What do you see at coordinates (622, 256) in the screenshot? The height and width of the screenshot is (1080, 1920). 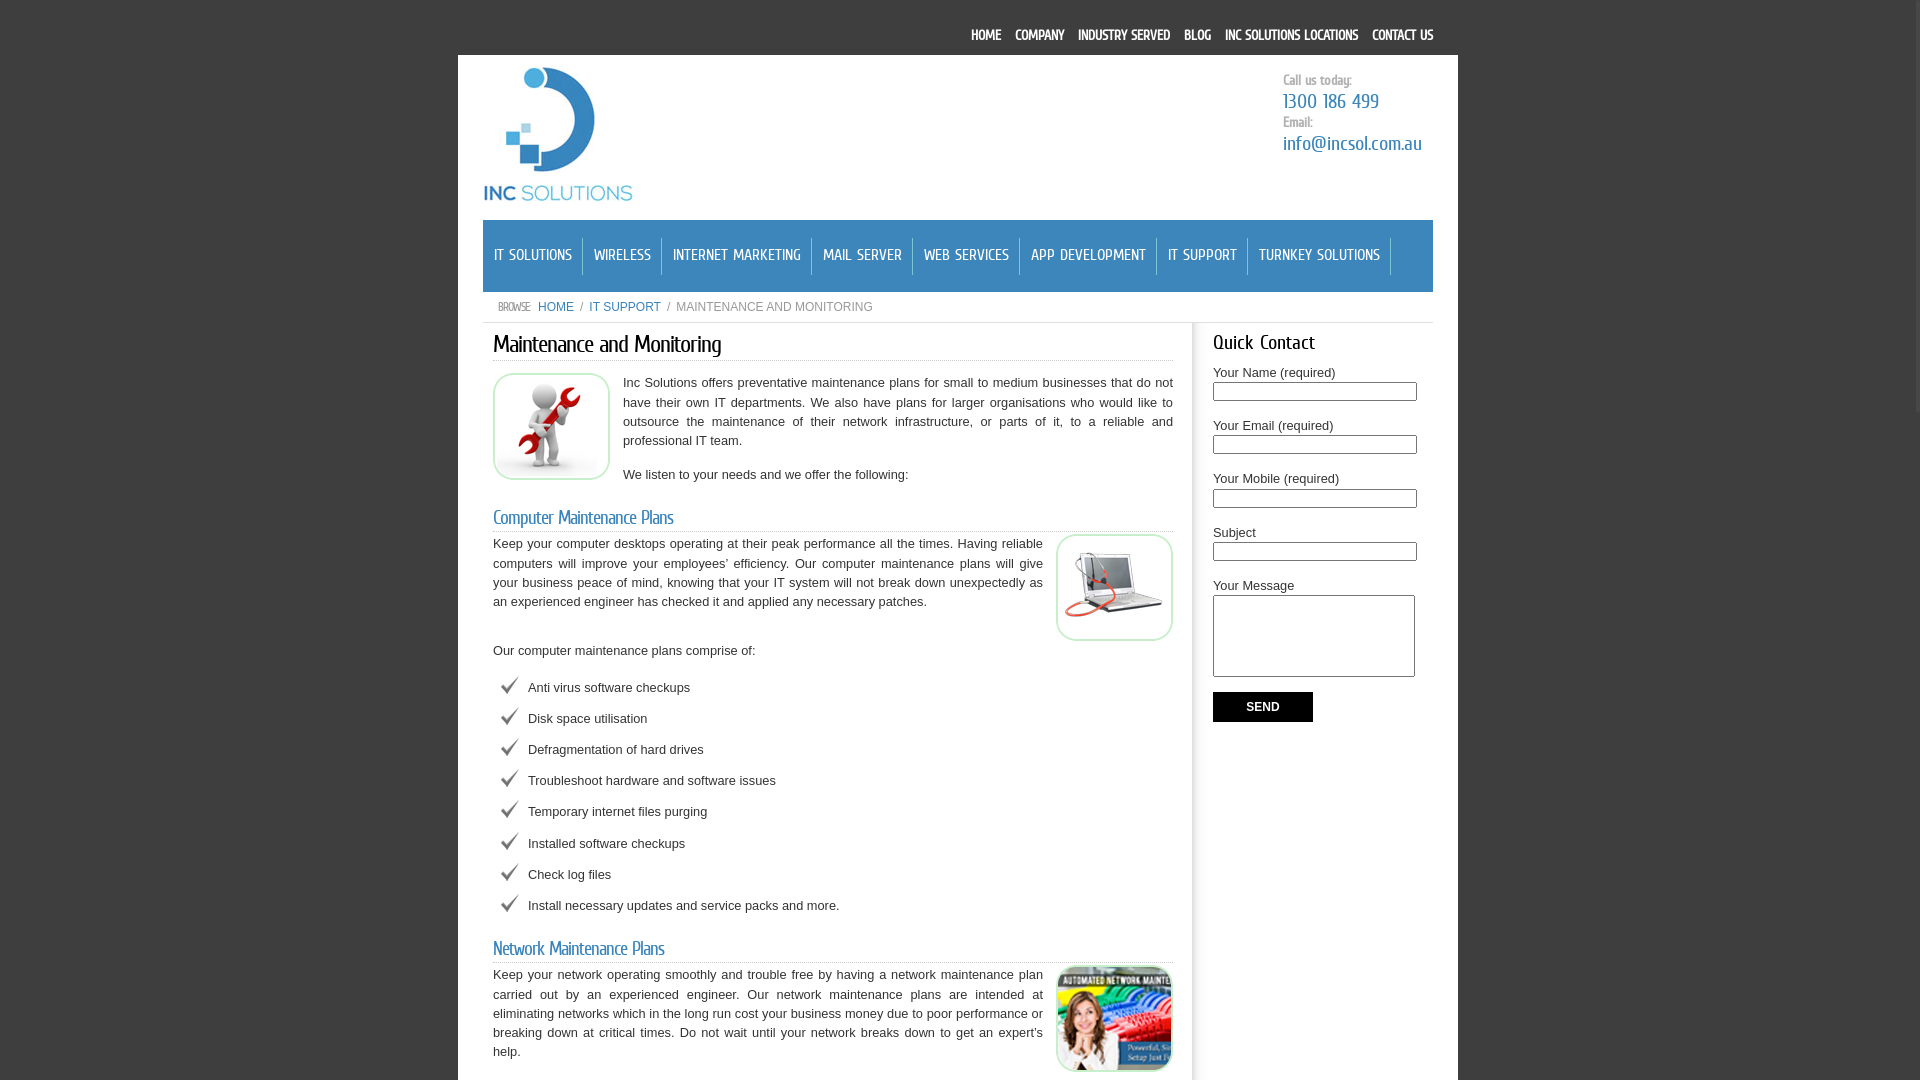 I see `WIRELESS` at bounding box center [622, 256].